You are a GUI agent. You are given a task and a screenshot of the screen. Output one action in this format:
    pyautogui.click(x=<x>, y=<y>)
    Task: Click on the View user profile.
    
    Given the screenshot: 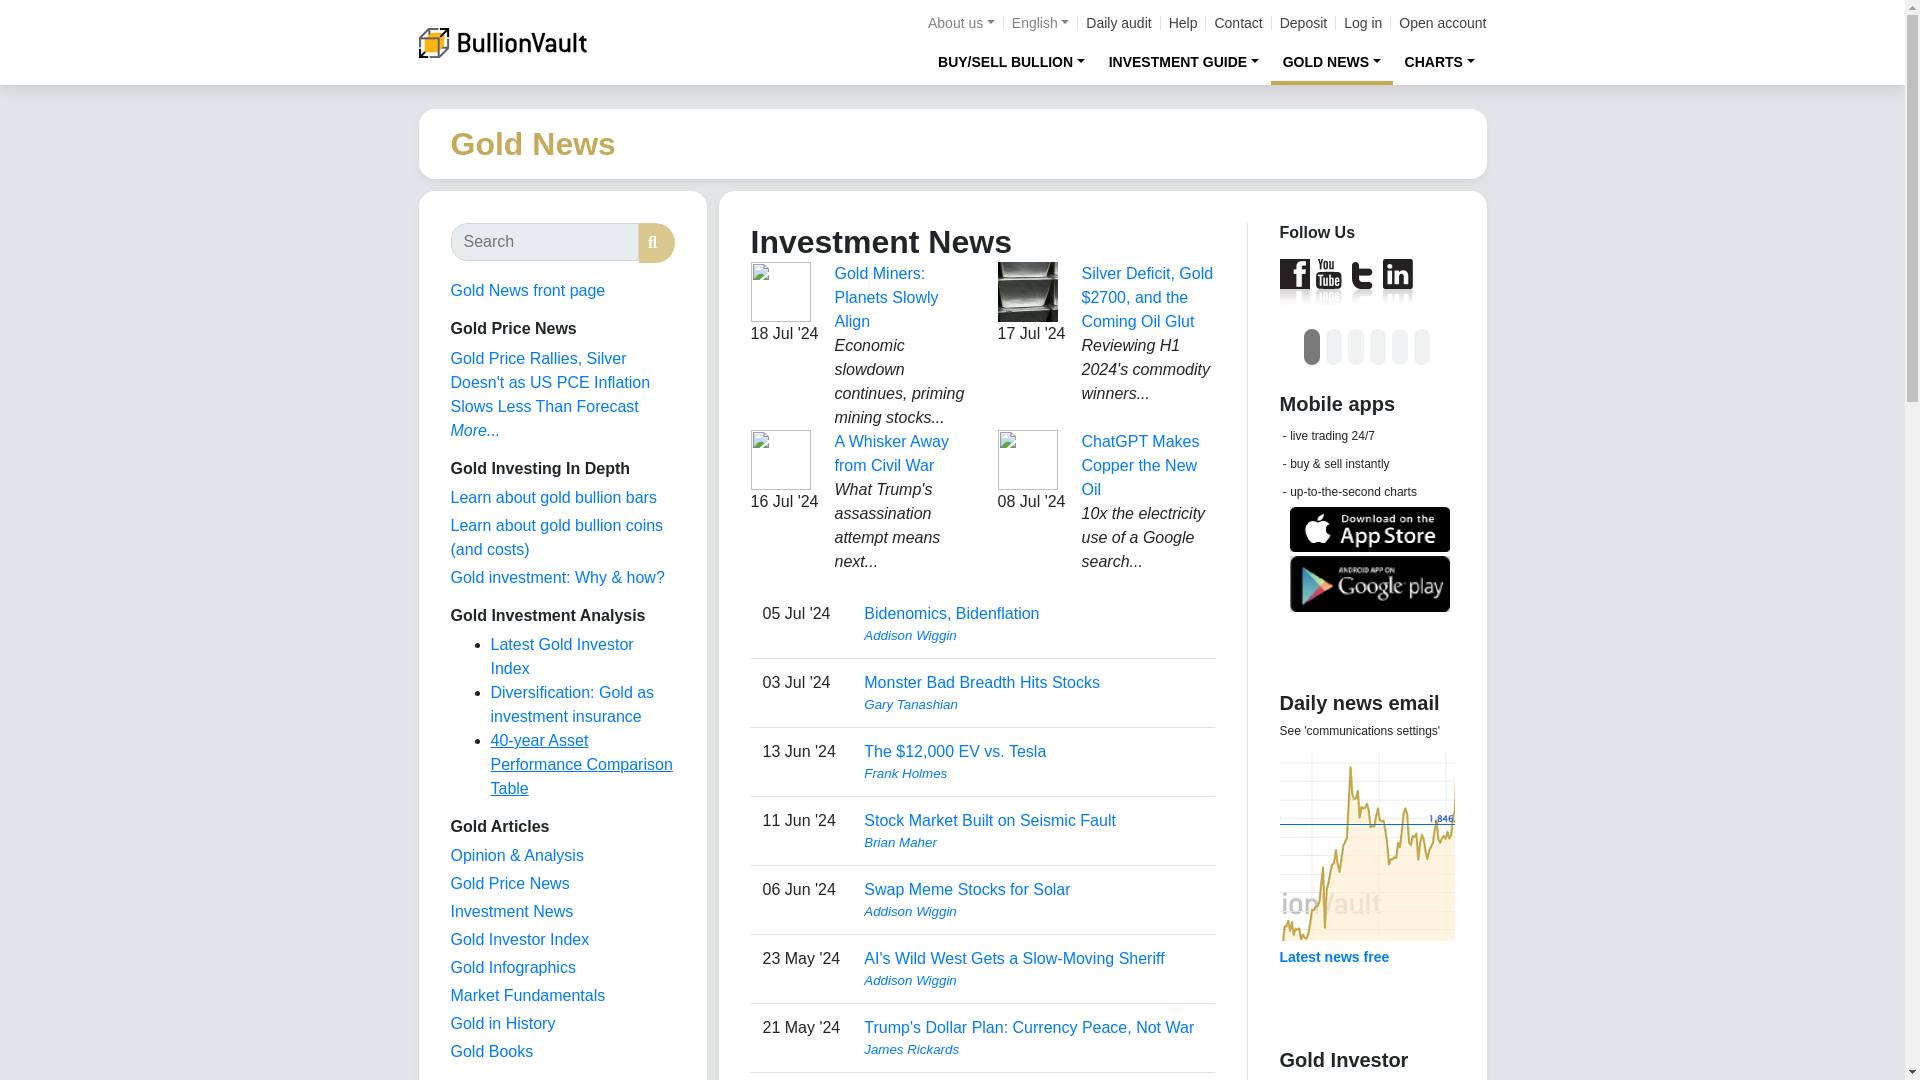 What is the action you would take?
    pyautogui.click(x=1032, y=980)
    